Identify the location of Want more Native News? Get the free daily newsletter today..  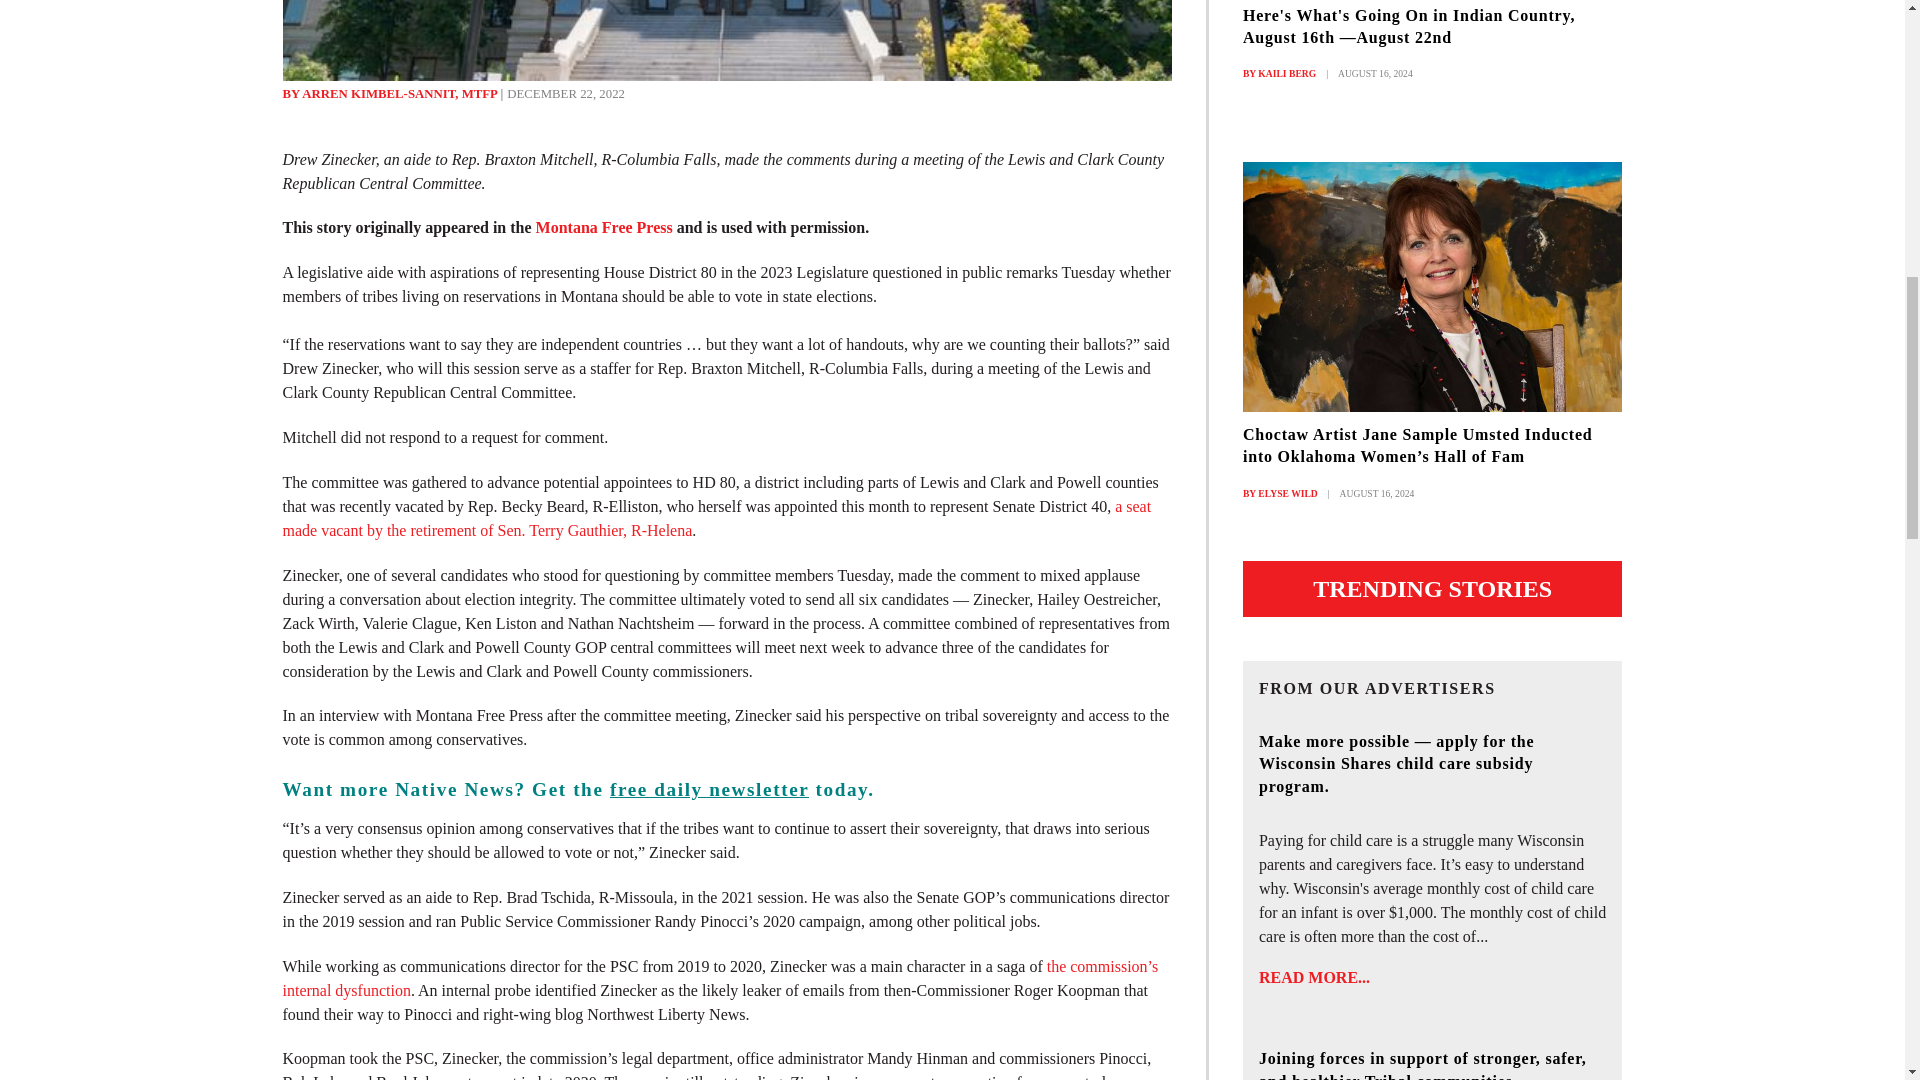
(578, 789).